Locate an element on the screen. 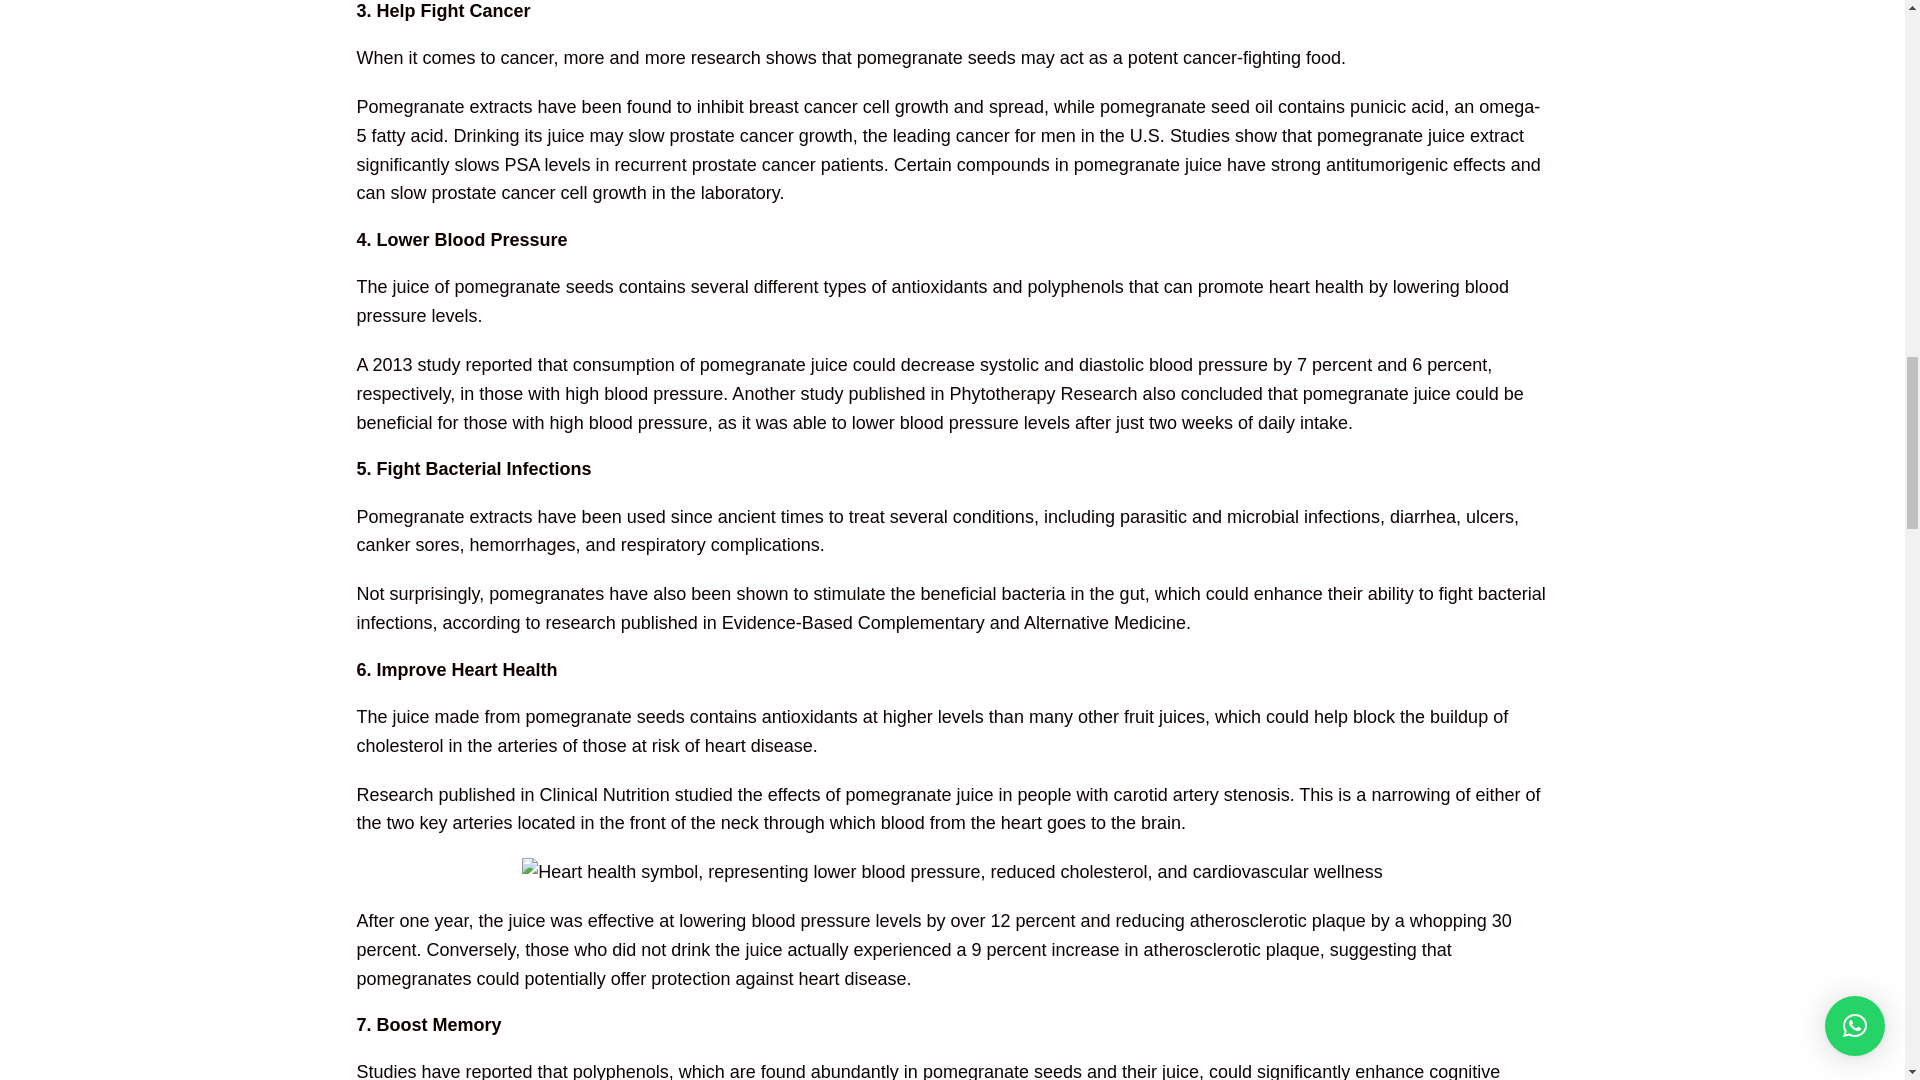 The height and width of the screenshot is (1080, 1920). lower is located at coordinates (873, 422).